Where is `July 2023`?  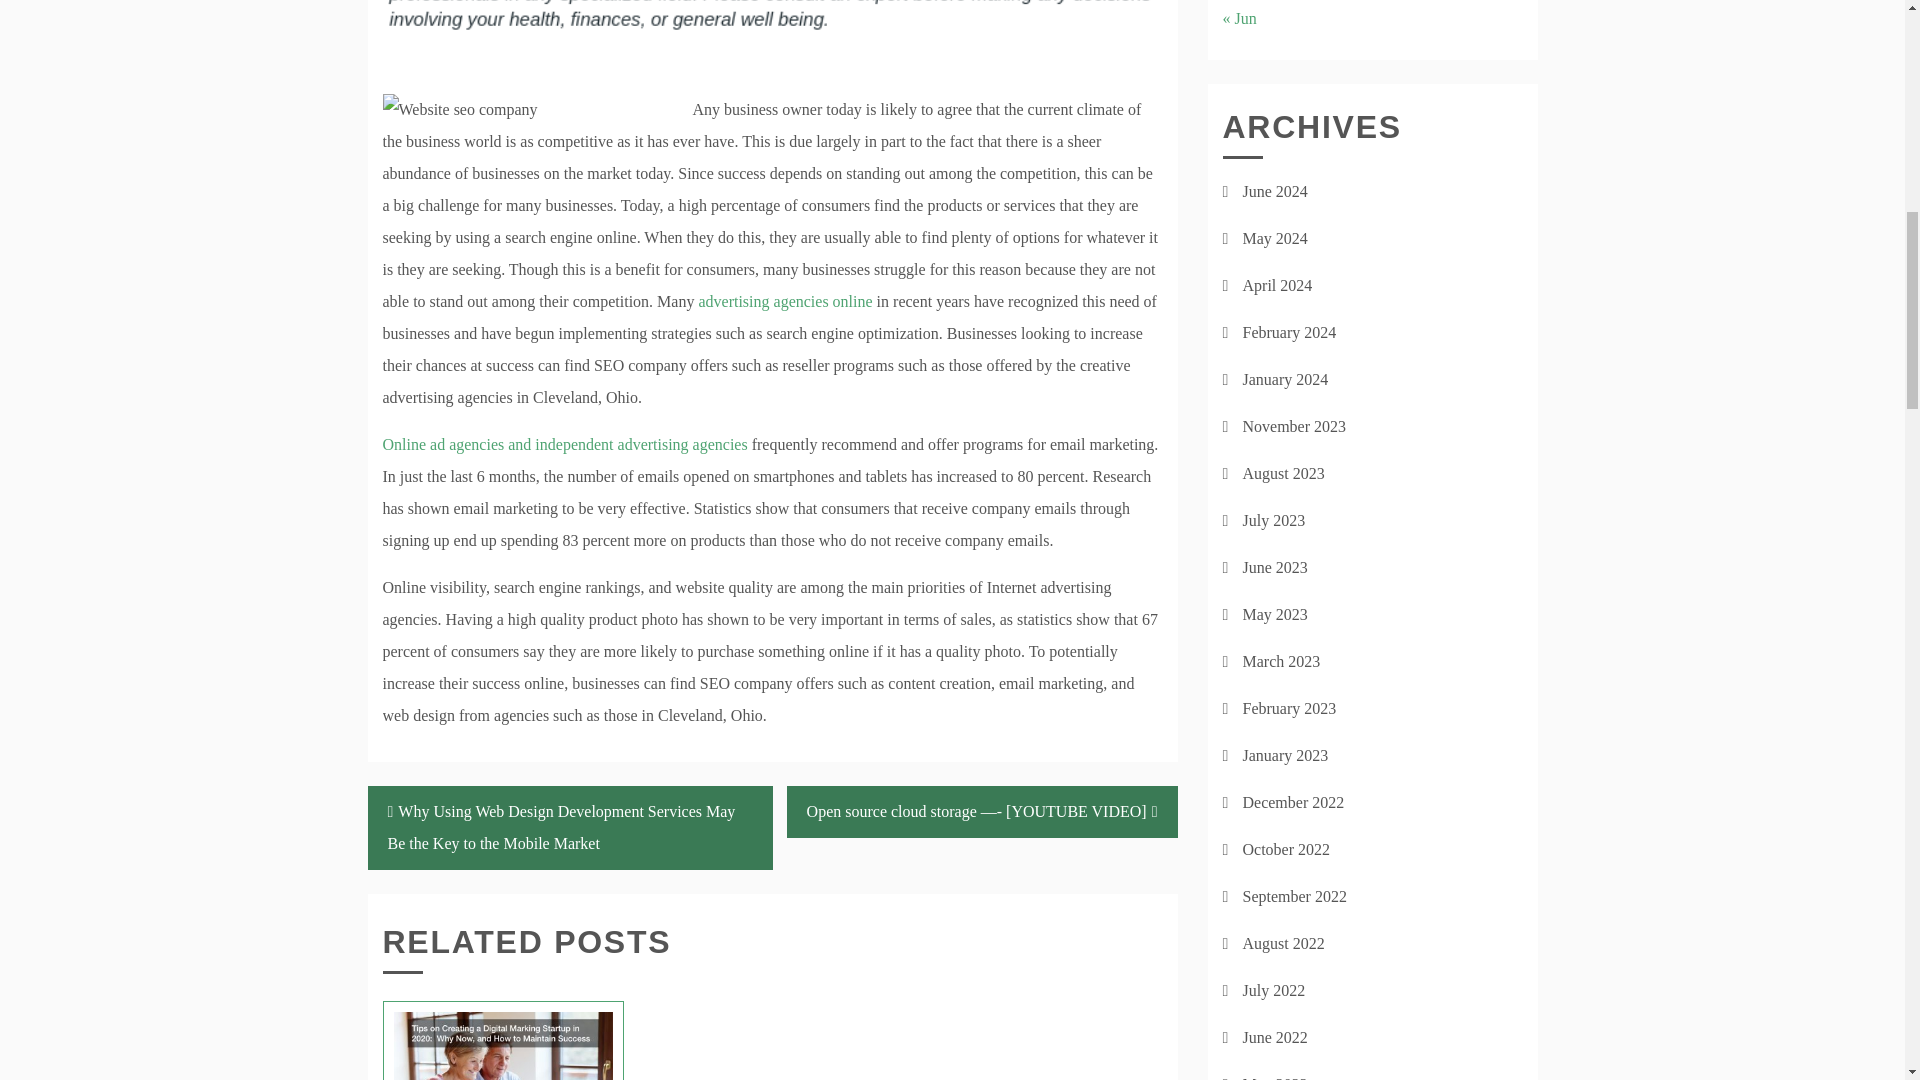 July 2023 is located at coordinates (1274, 520).